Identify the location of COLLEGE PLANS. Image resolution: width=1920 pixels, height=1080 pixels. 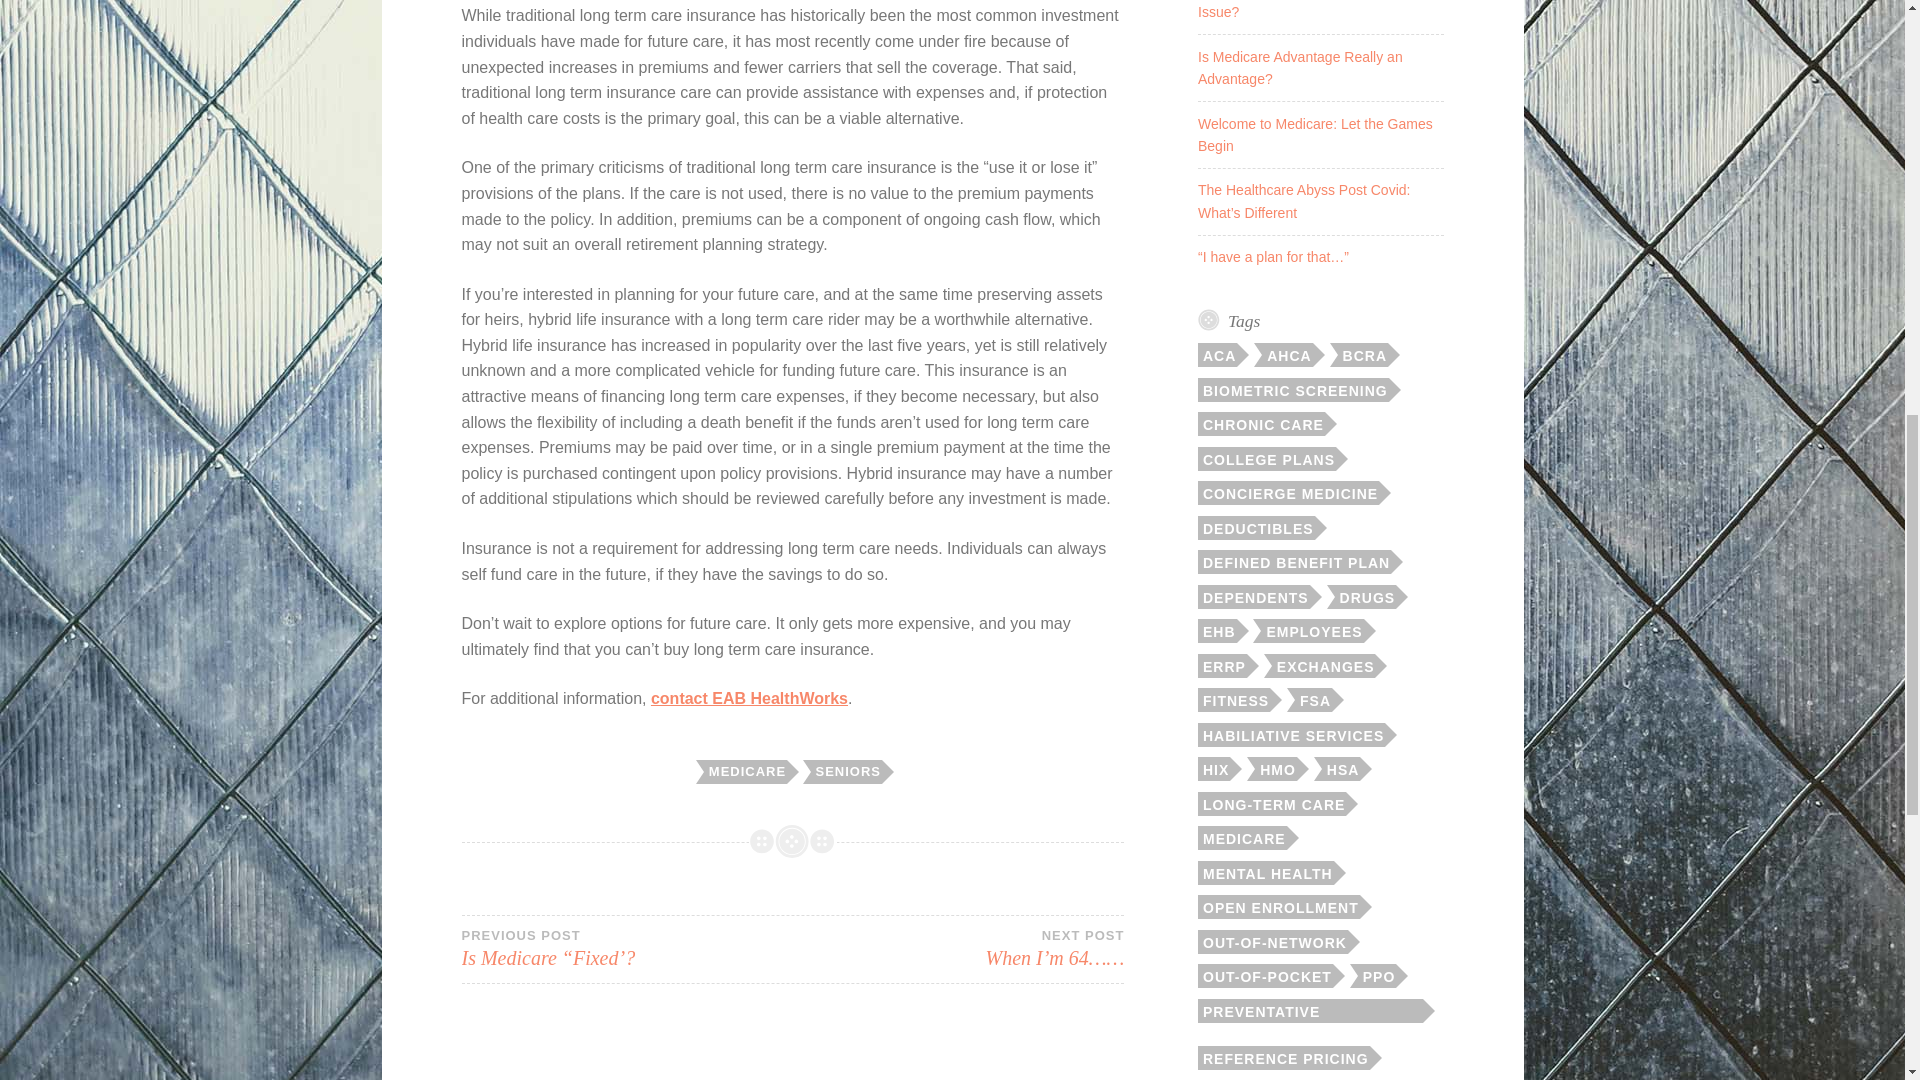
(1267, 458).